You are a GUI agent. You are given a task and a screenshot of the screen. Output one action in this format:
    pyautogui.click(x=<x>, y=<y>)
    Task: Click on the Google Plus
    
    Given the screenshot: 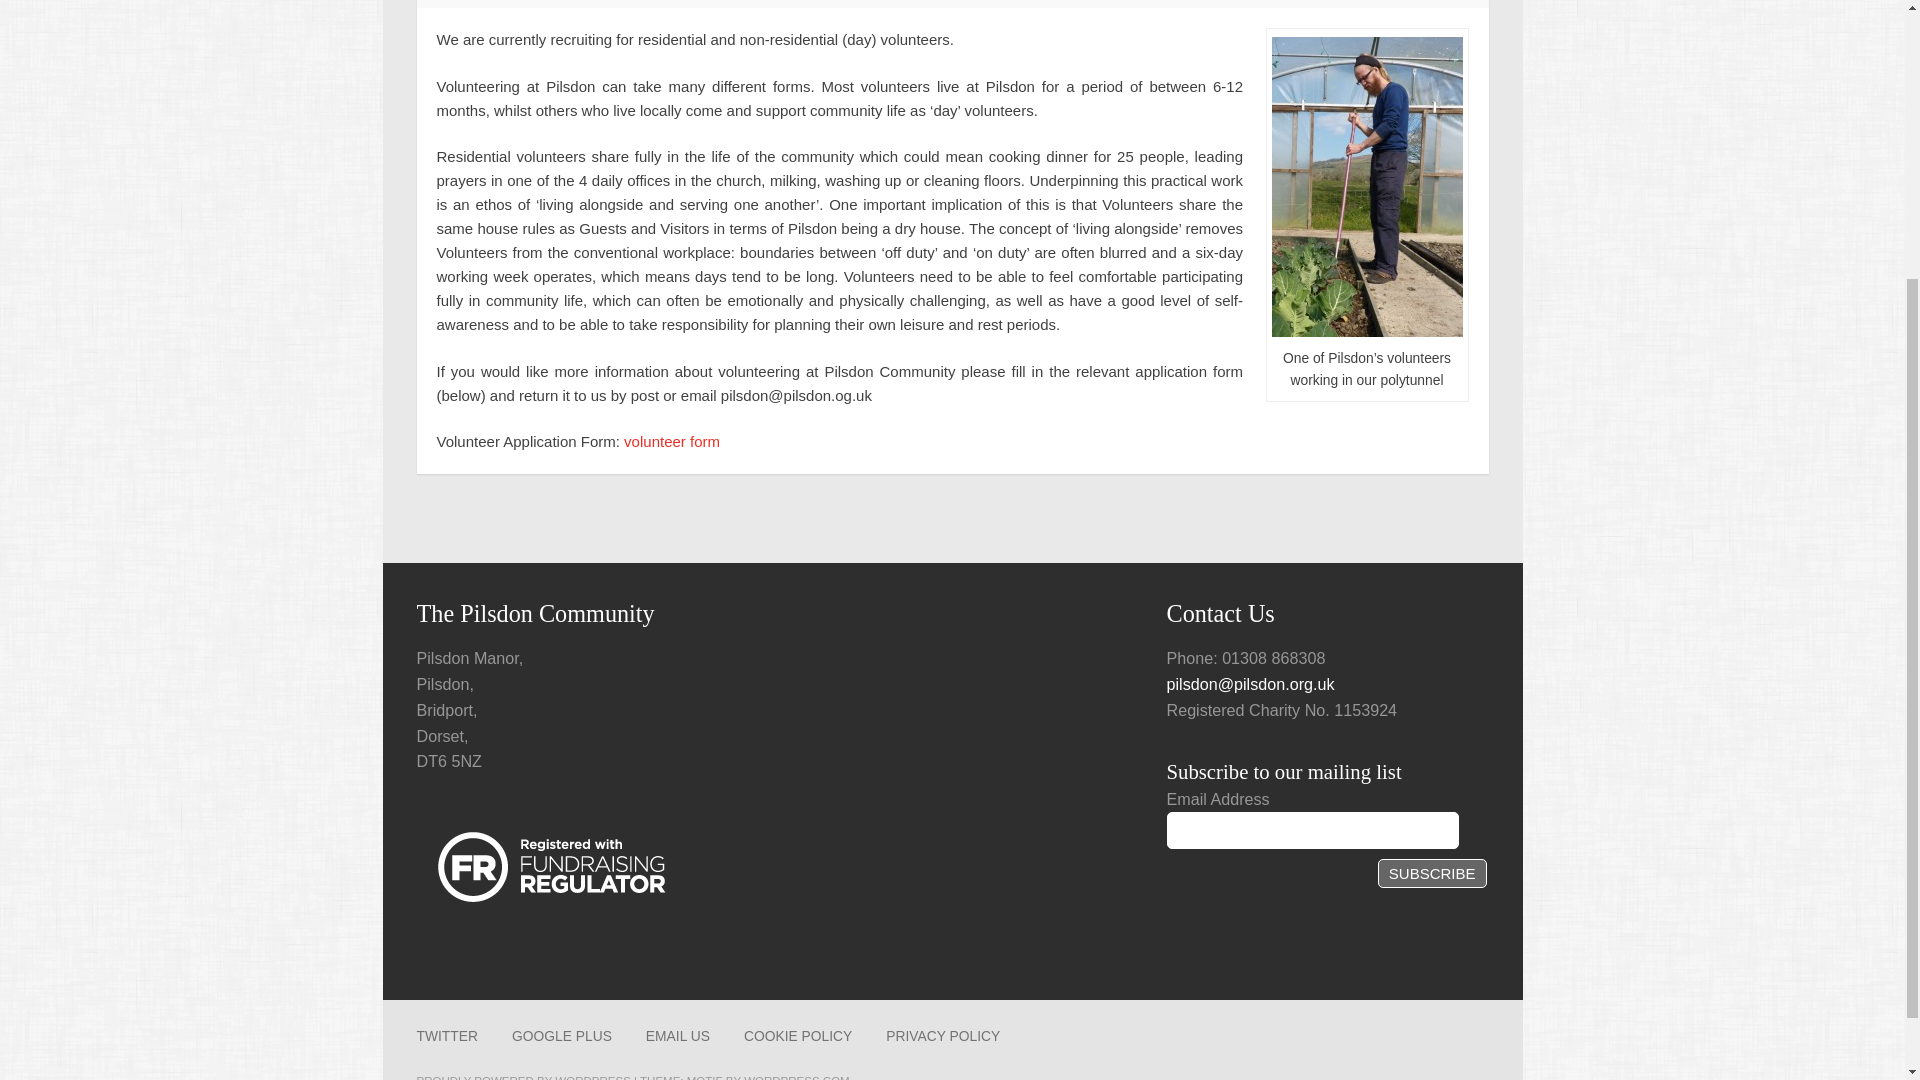 What is the action you would take?
    pyautogui.click(x=562, y=1036)
    